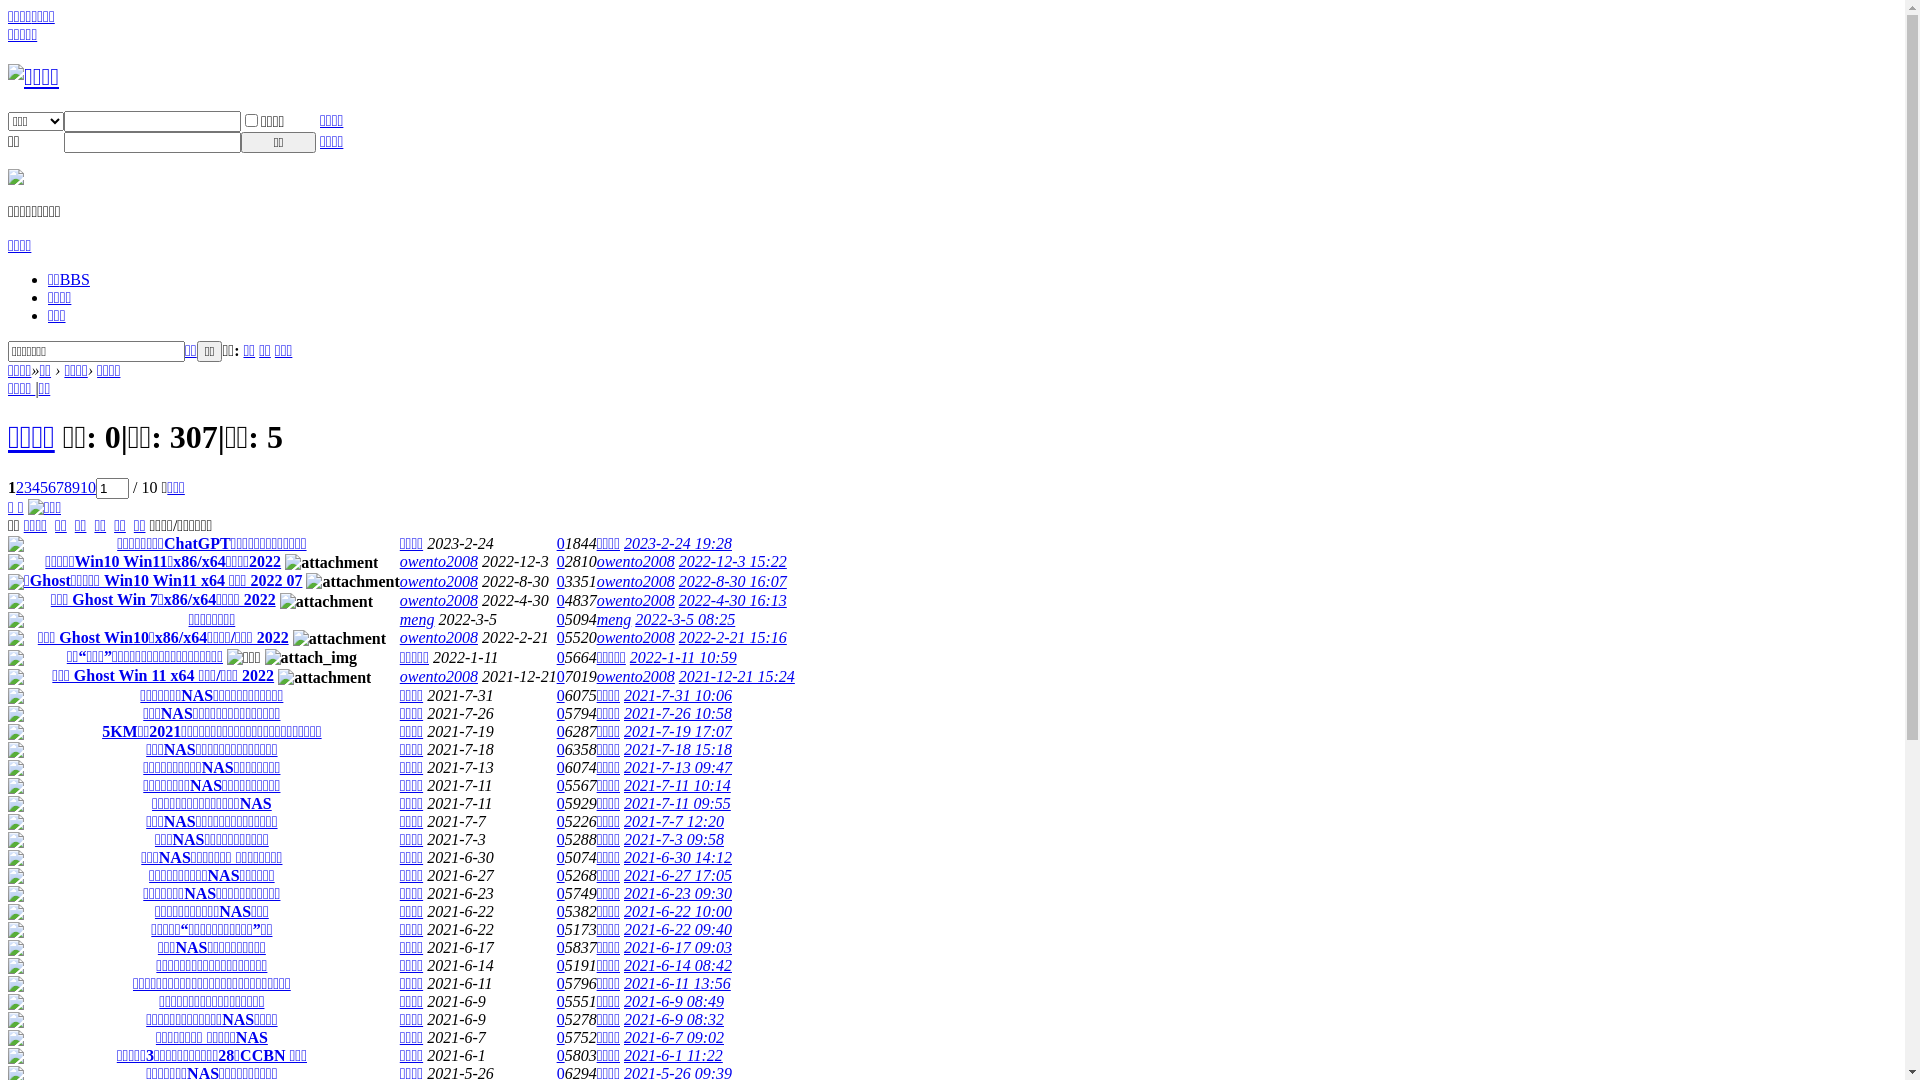  Describe the element at coordinates (674, 822) in the screenshot. I see `2021-7-7 12:20` at that location.